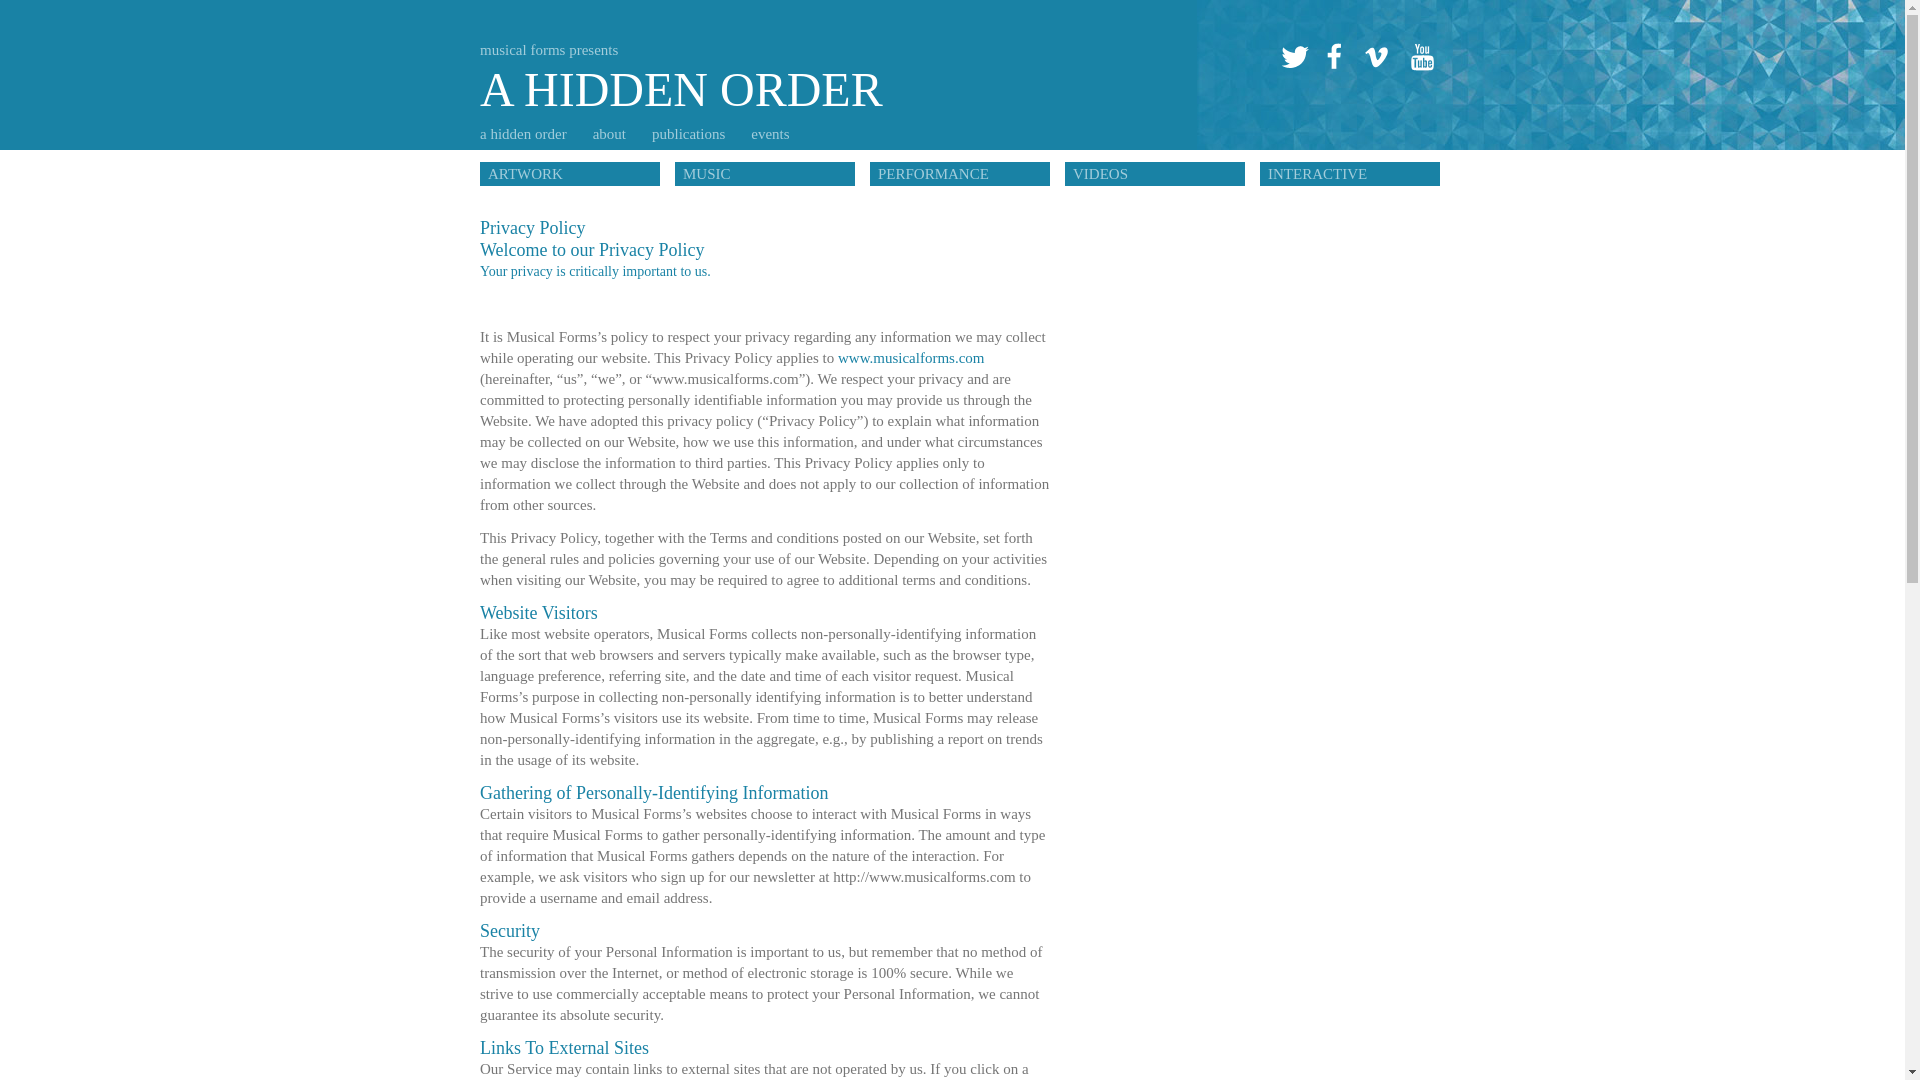 The width and height of the screenshot is (1920, 1080). What do you see at coordinates (776, 134) in the screenshot?
I see `www.musicalforms.com` at bounding box center [776, 134].